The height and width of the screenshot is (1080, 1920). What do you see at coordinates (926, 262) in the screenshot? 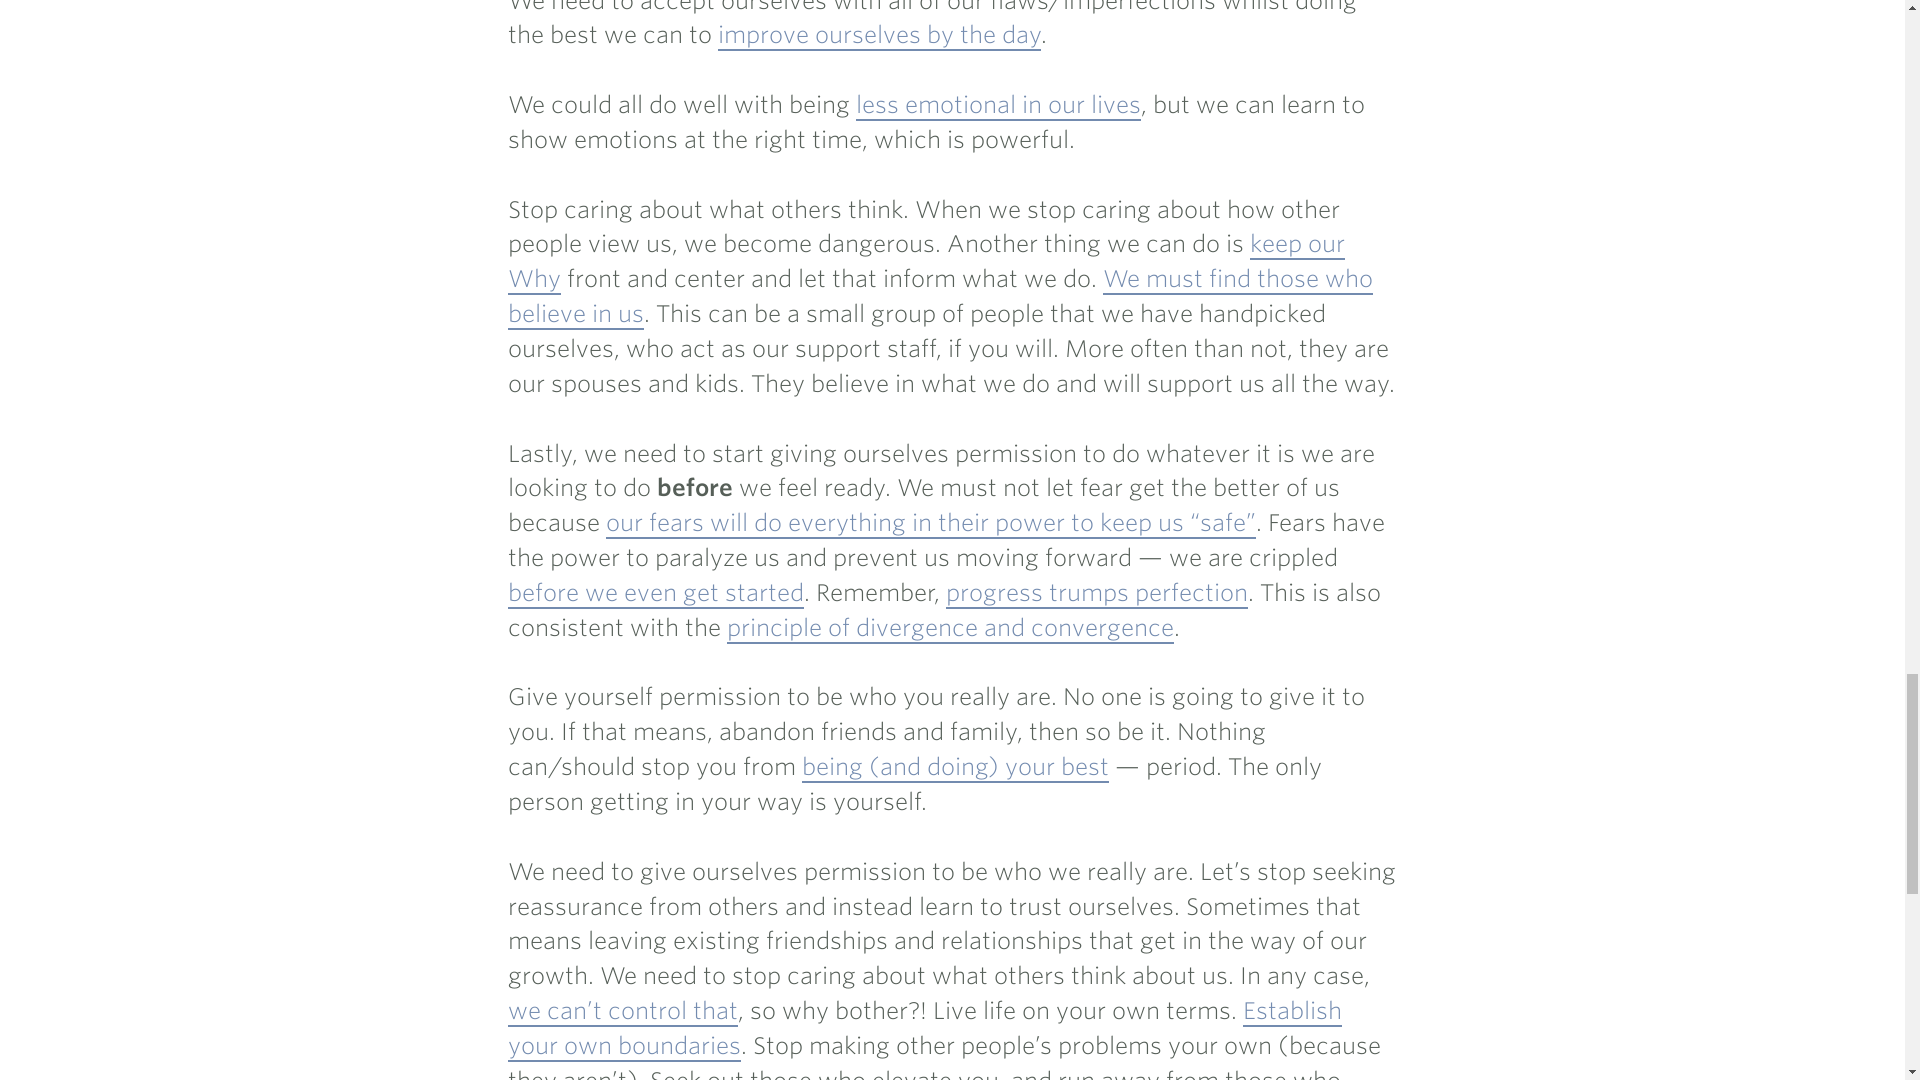
I see `keep our Why` at bounding box center [926, 262].